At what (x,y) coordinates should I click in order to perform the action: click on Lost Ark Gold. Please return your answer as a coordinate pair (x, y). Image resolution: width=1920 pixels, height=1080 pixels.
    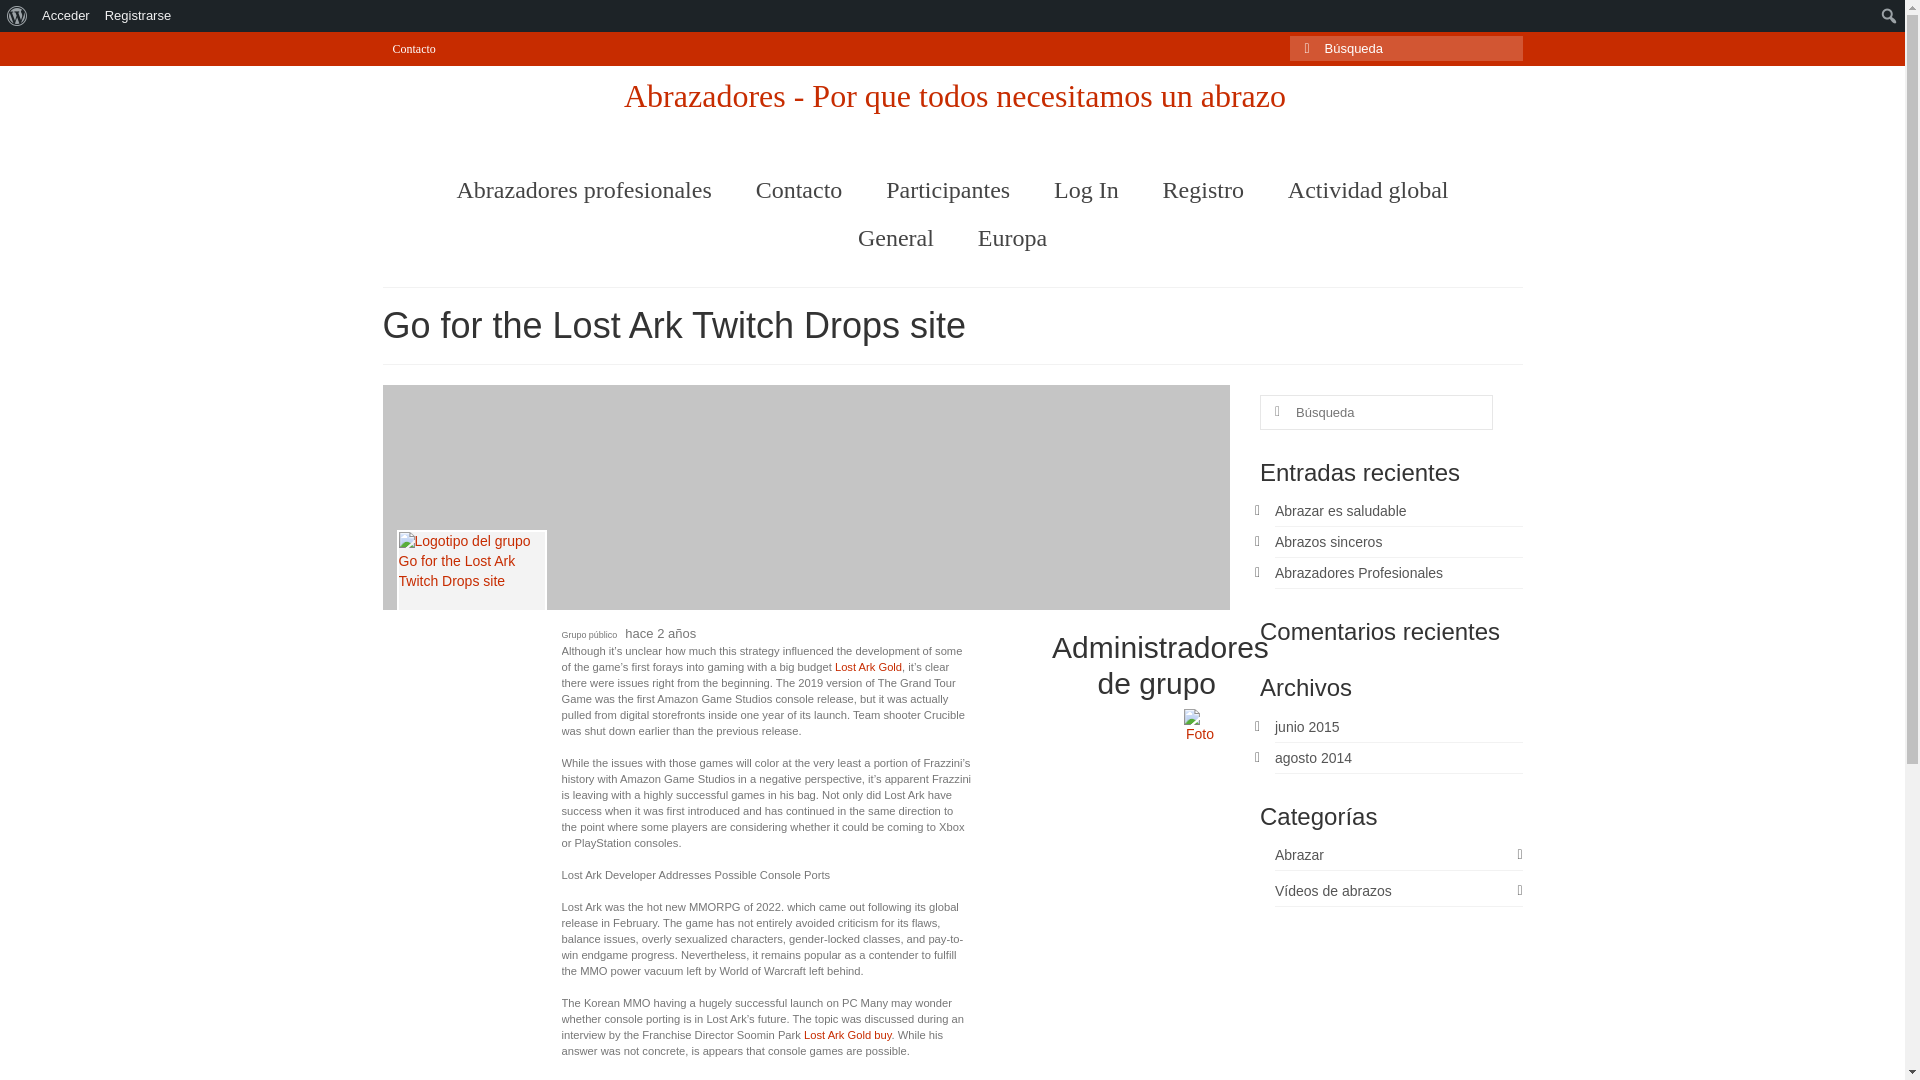
    Looking at the image, I should click on (868, 666).